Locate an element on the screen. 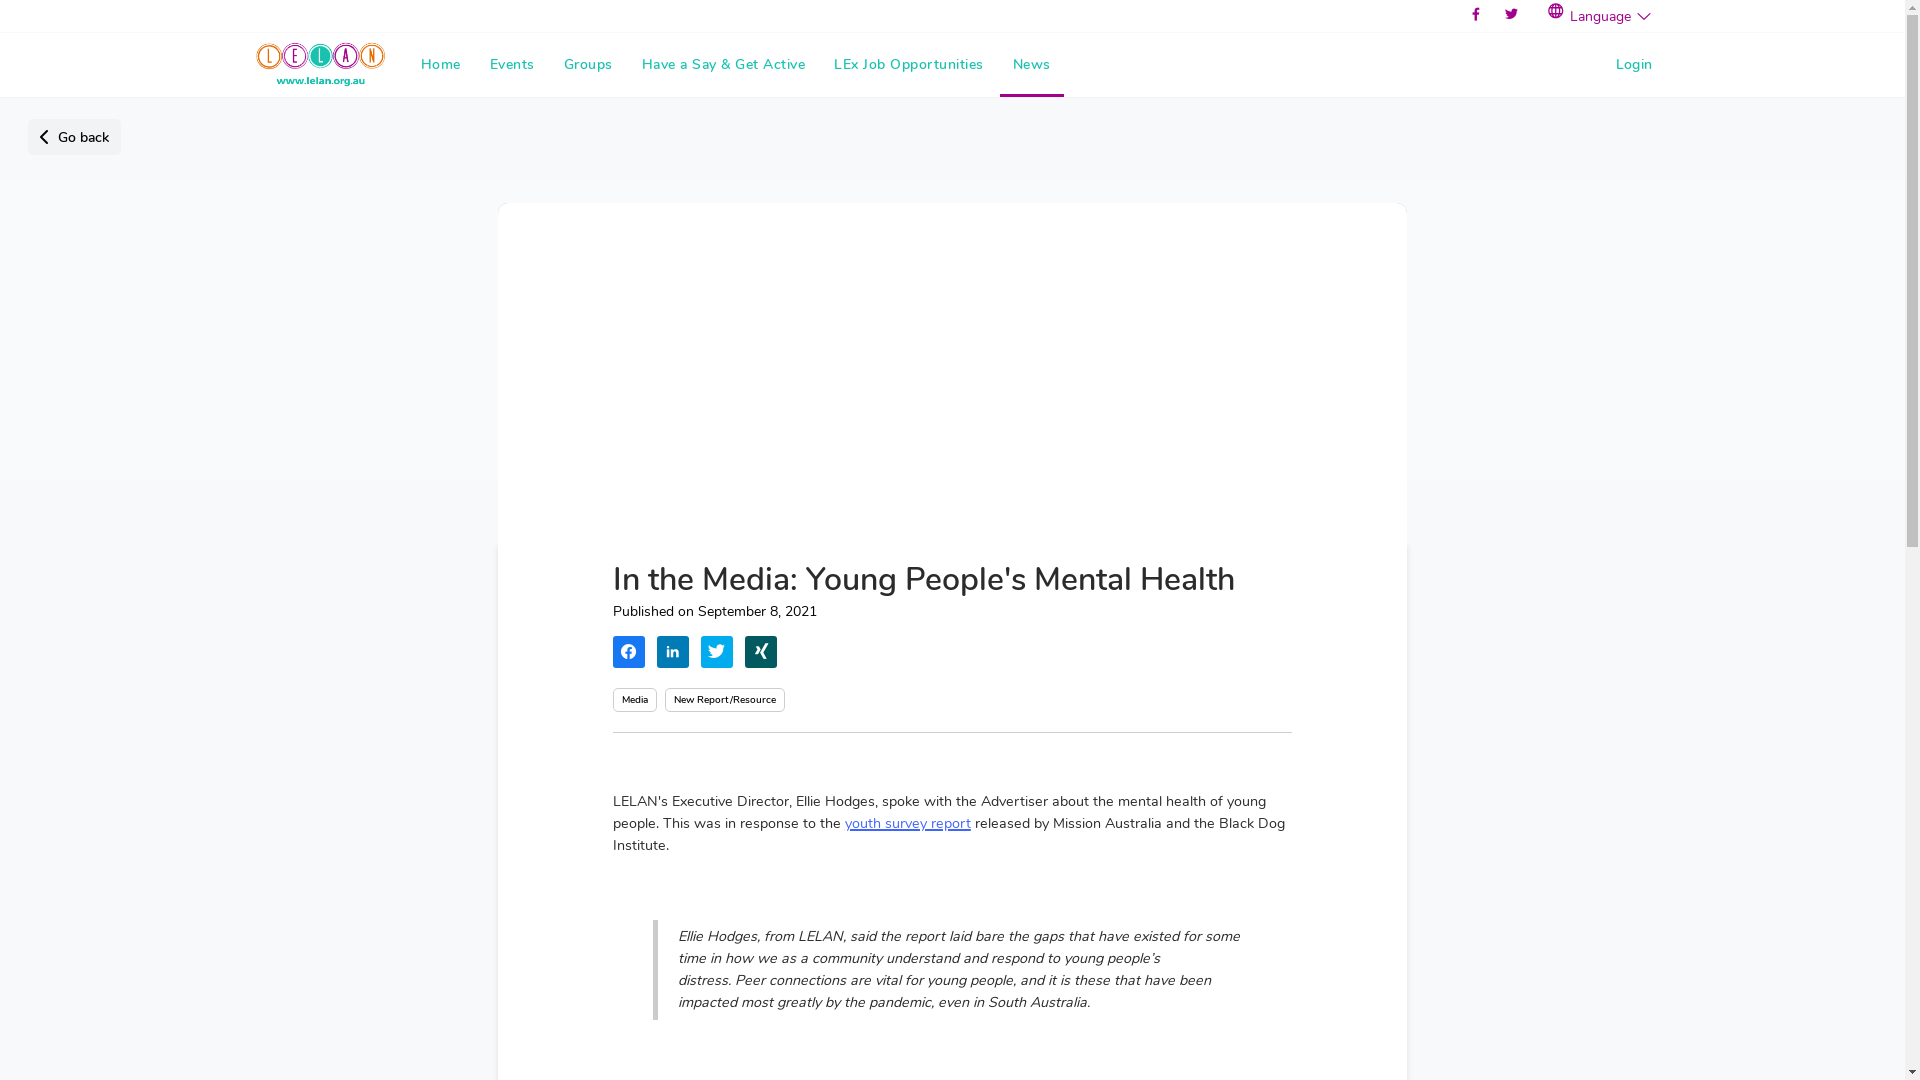 The image size is (1920, 1080). Go back is located at coordinates (74, 137).